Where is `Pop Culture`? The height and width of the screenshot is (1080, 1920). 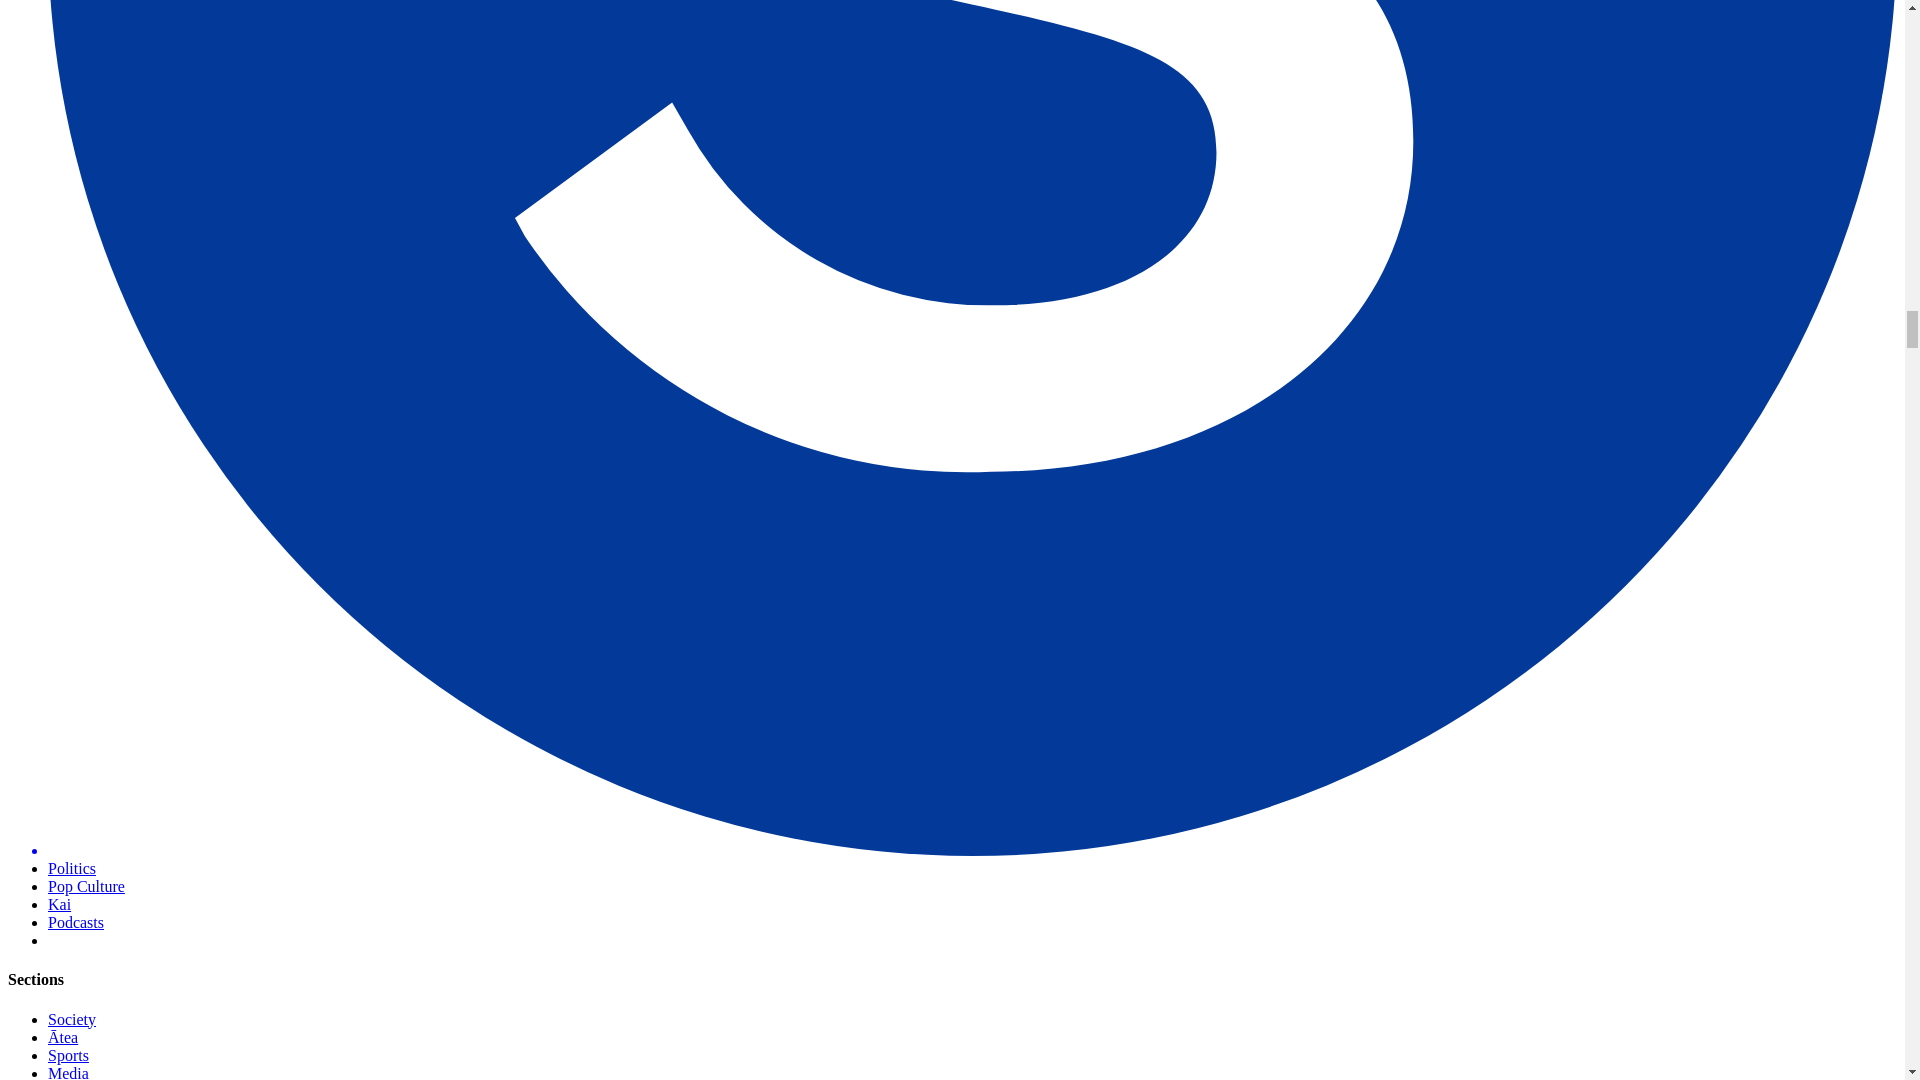 Pop Culture is located at coordinates (86, 886).